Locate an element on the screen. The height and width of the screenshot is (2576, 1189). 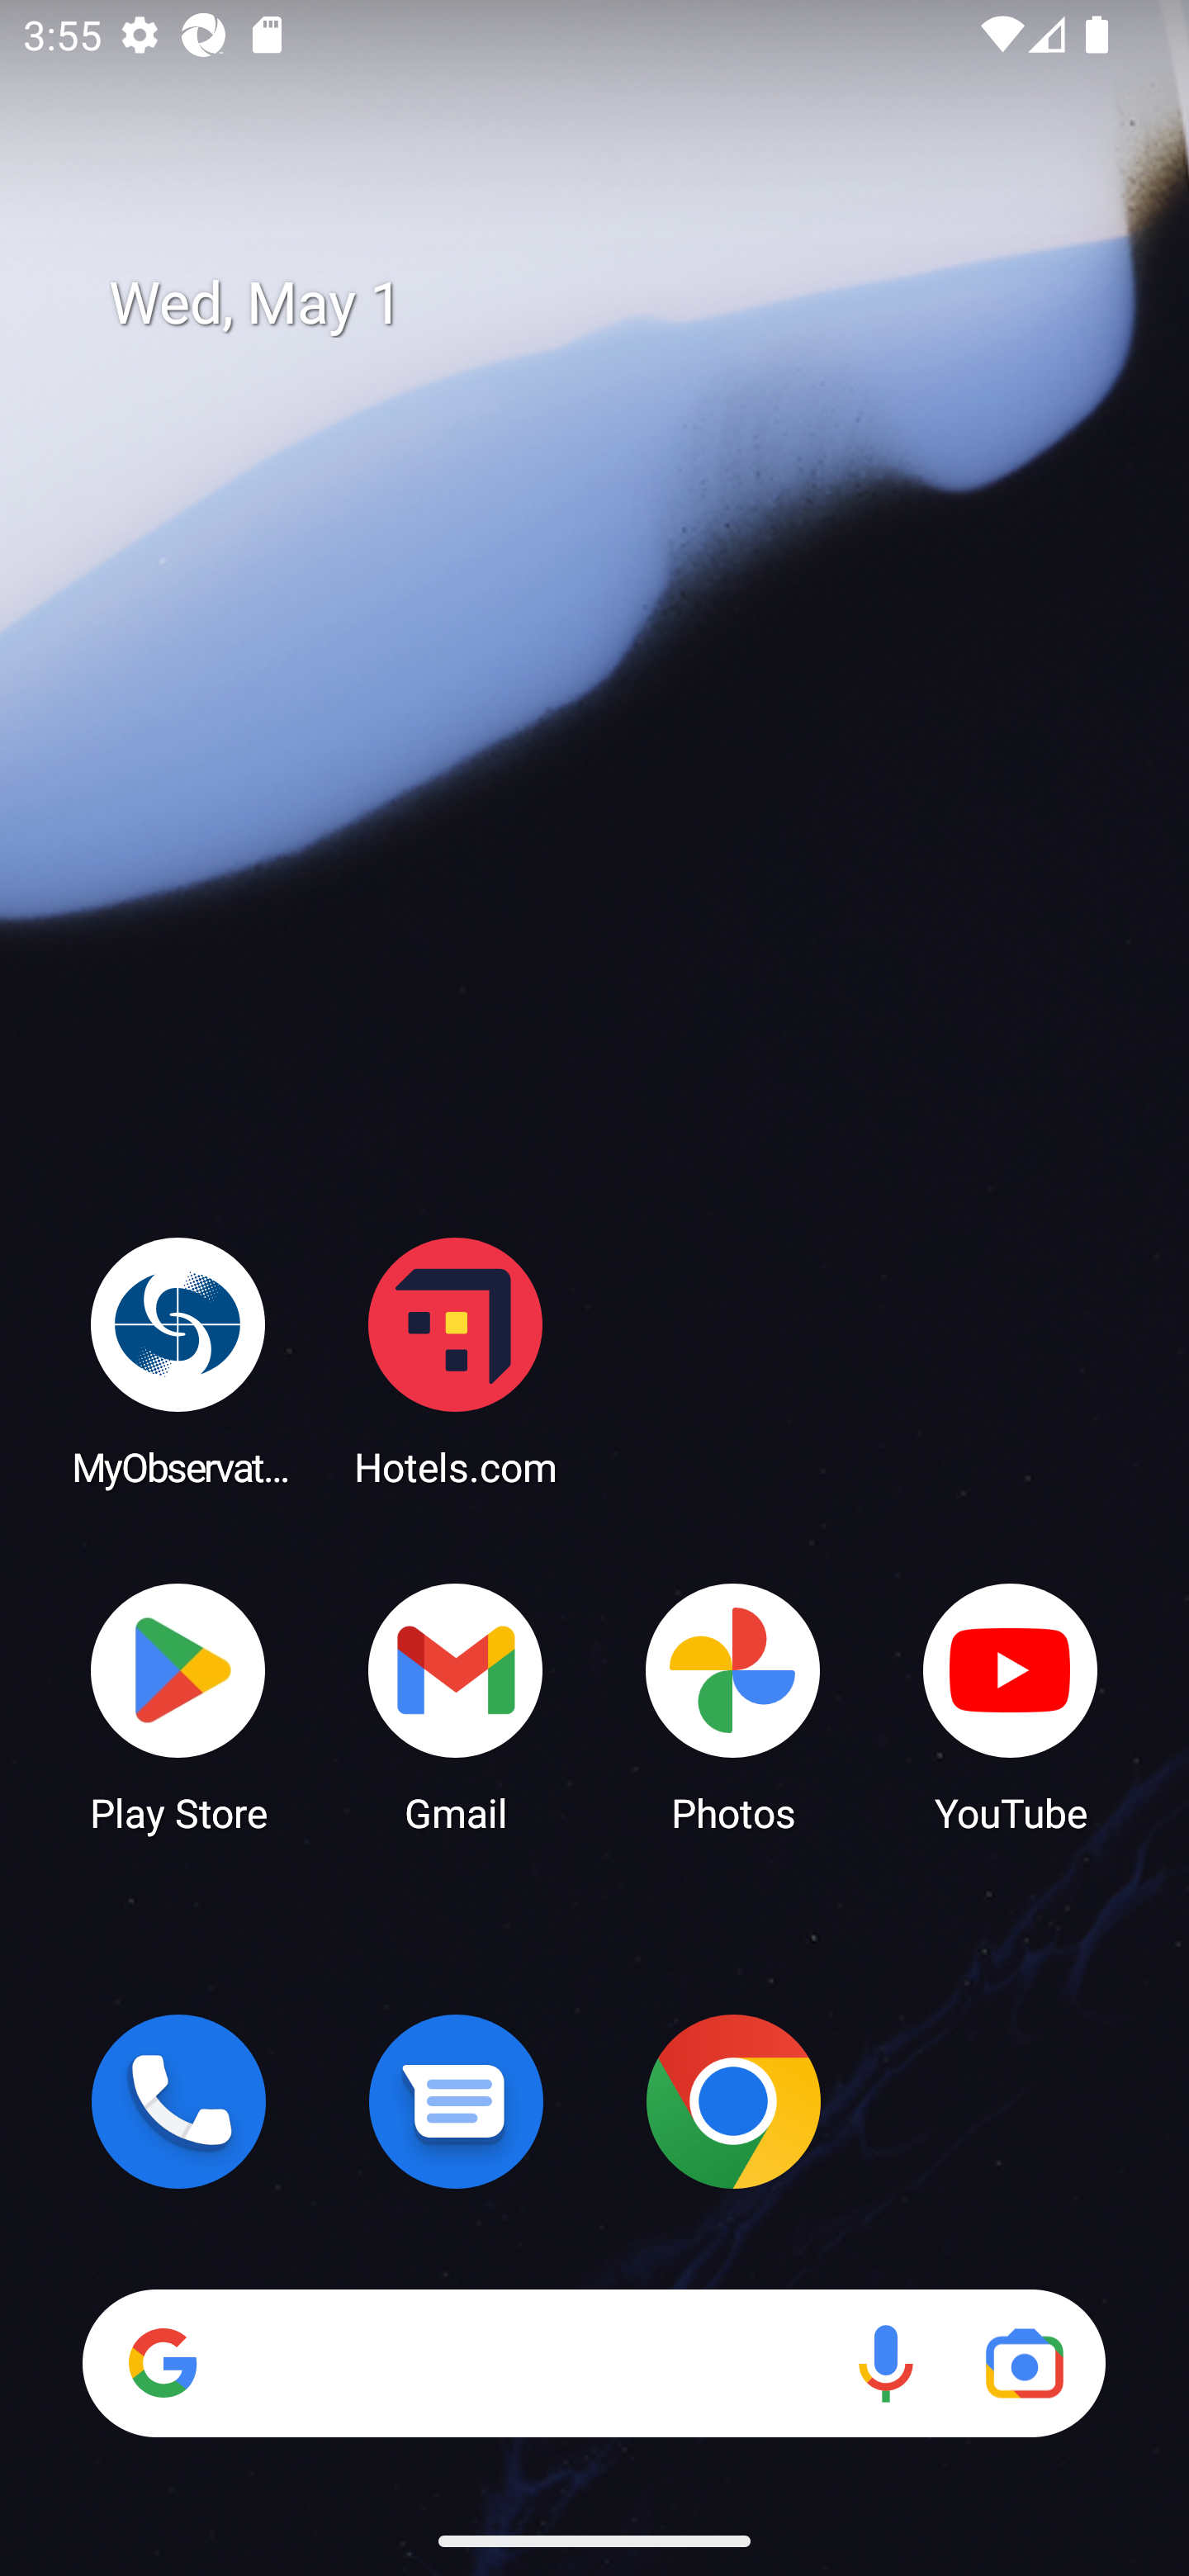
Play Store is located at coordinates (178, 1706).